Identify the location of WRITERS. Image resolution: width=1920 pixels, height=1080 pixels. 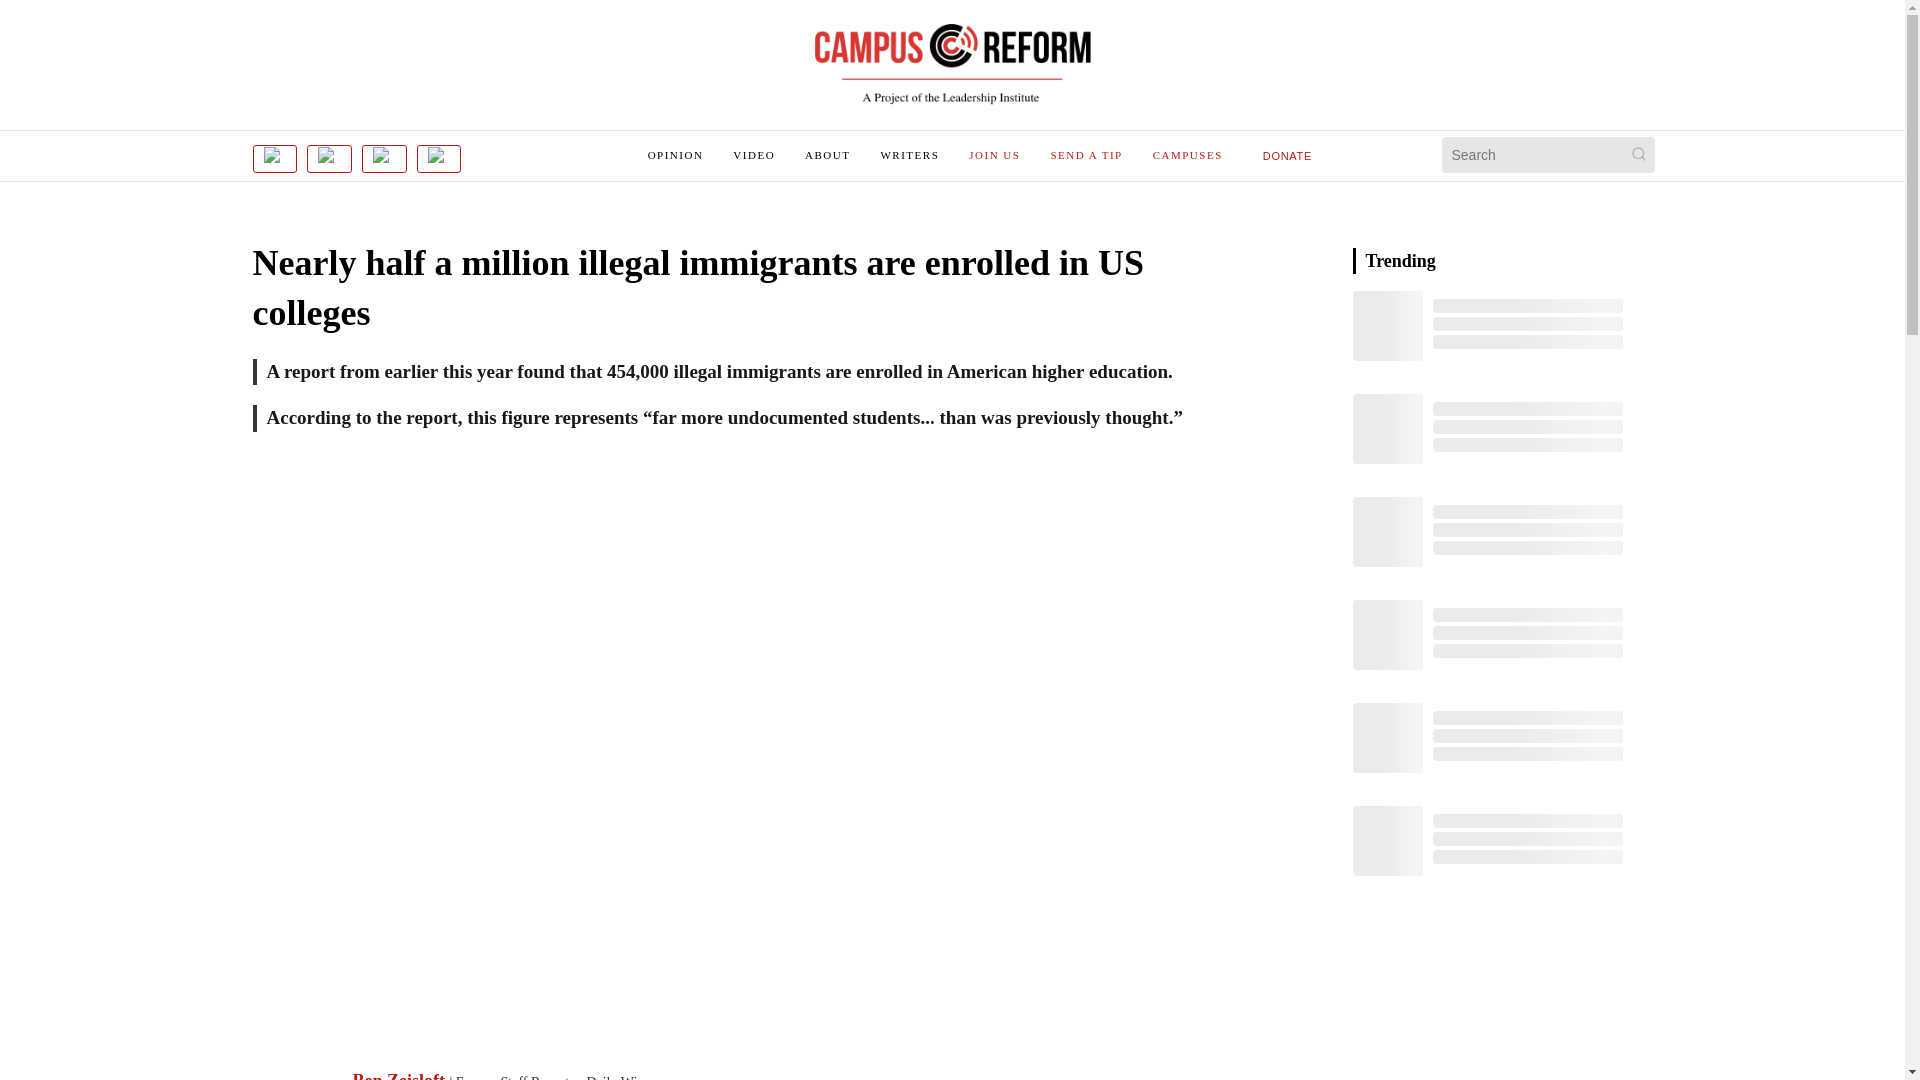
(908, 154).